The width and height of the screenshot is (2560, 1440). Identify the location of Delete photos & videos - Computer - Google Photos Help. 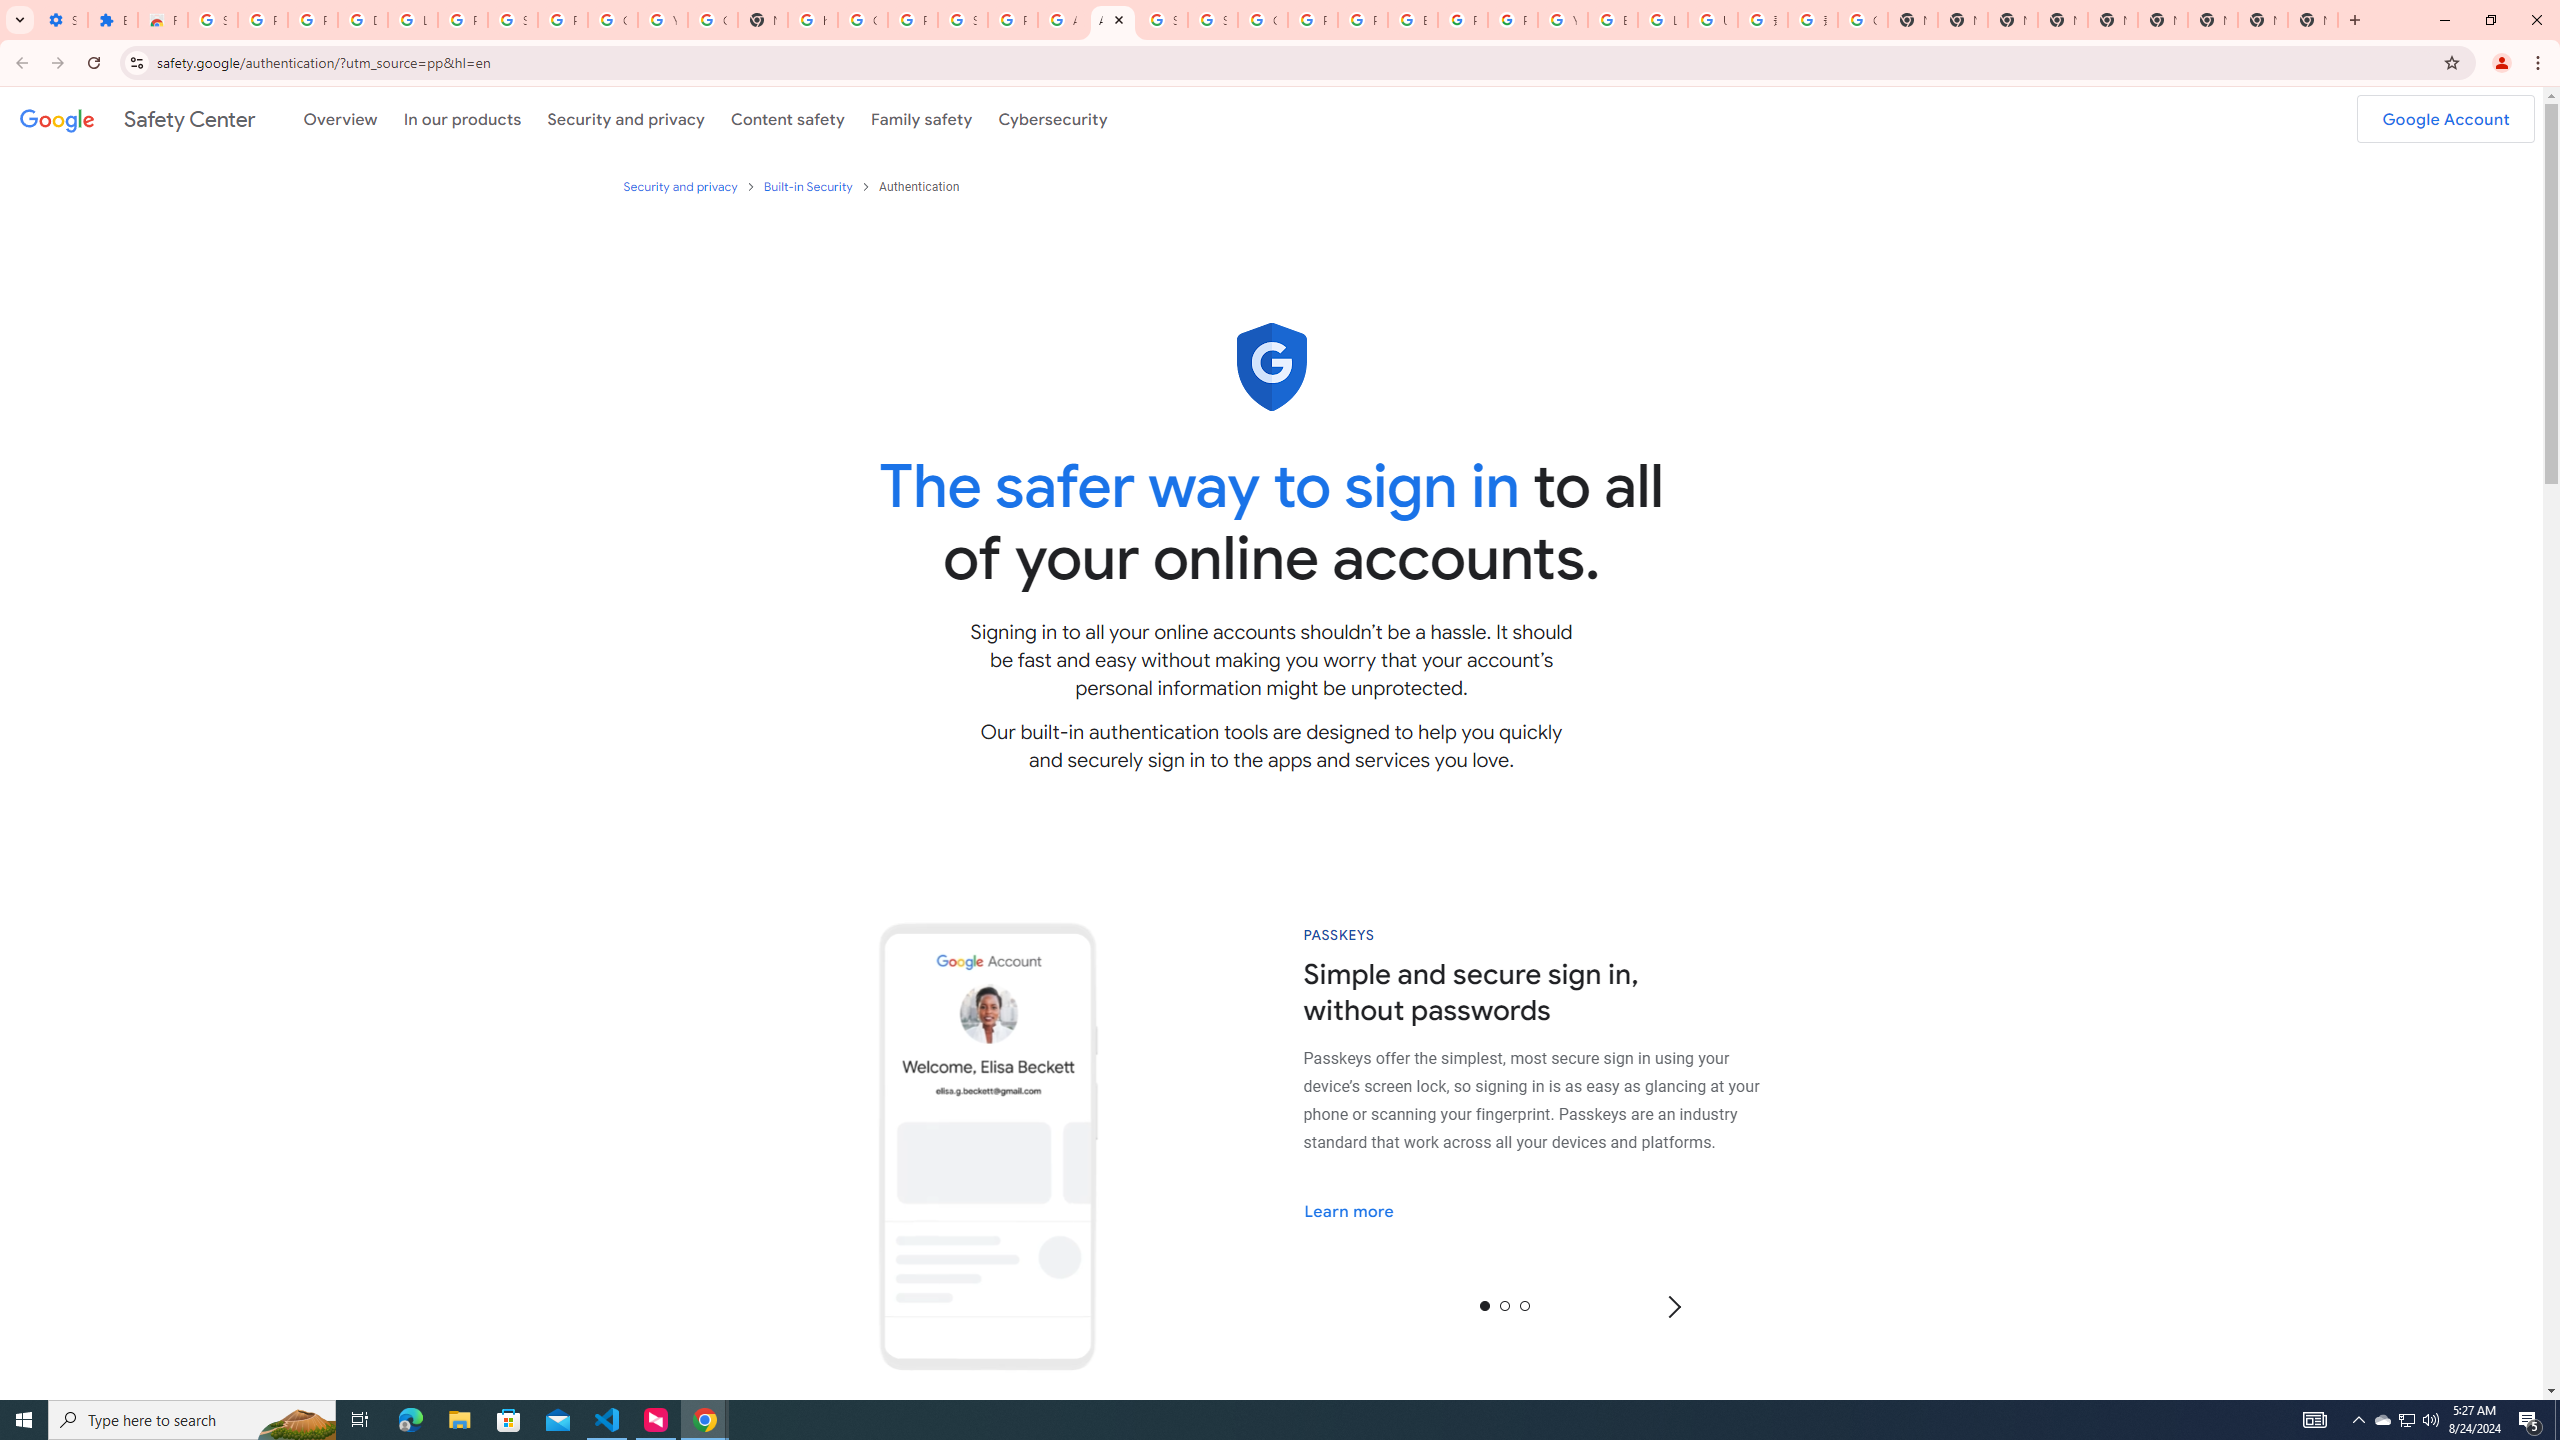
(363, 20).